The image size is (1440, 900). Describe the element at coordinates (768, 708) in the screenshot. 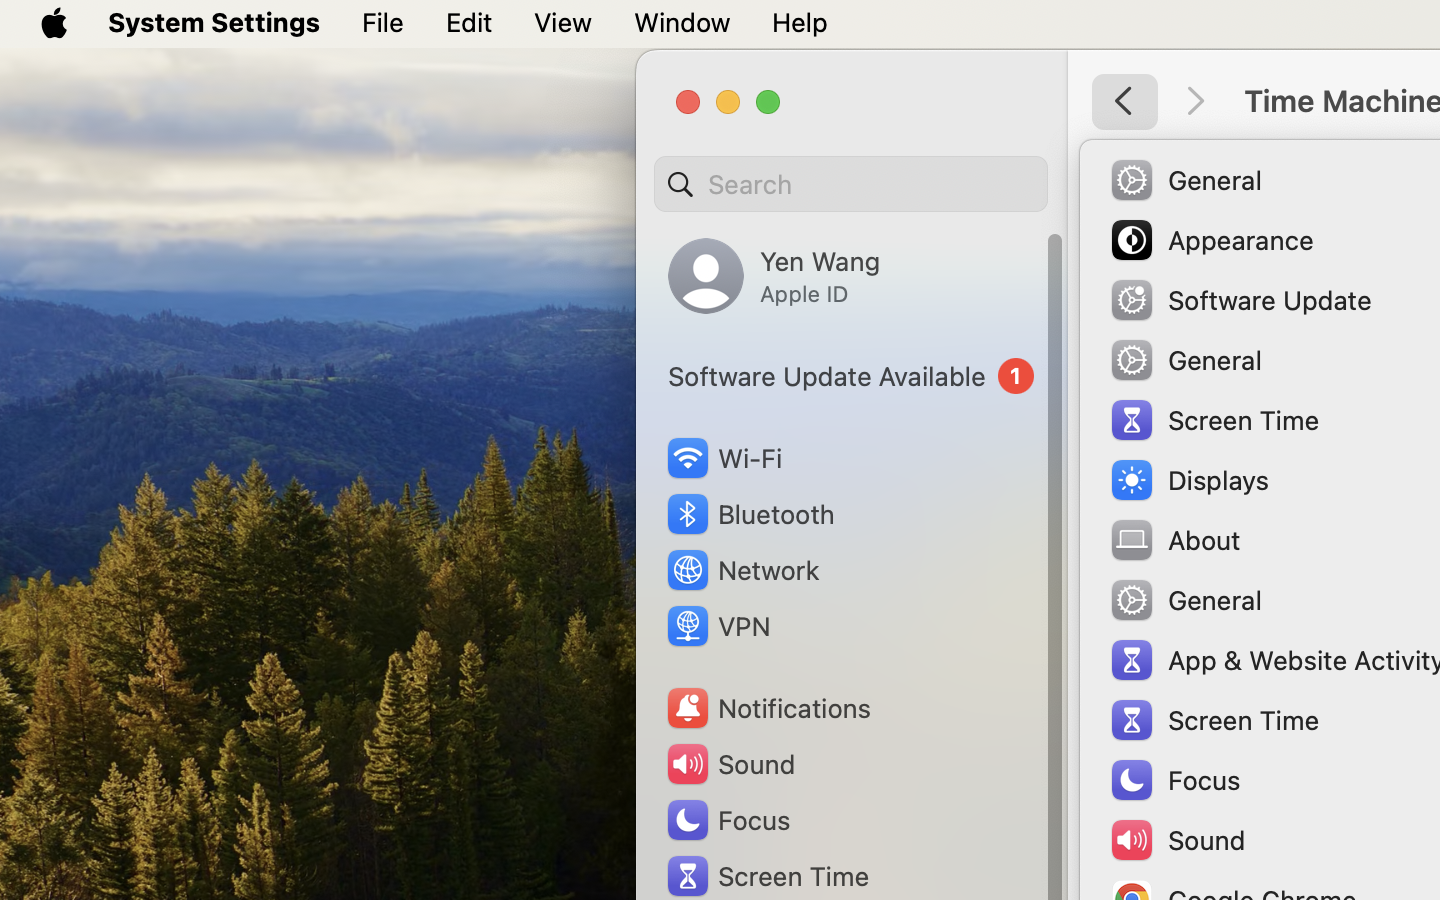

I see `Notifications` at that location.